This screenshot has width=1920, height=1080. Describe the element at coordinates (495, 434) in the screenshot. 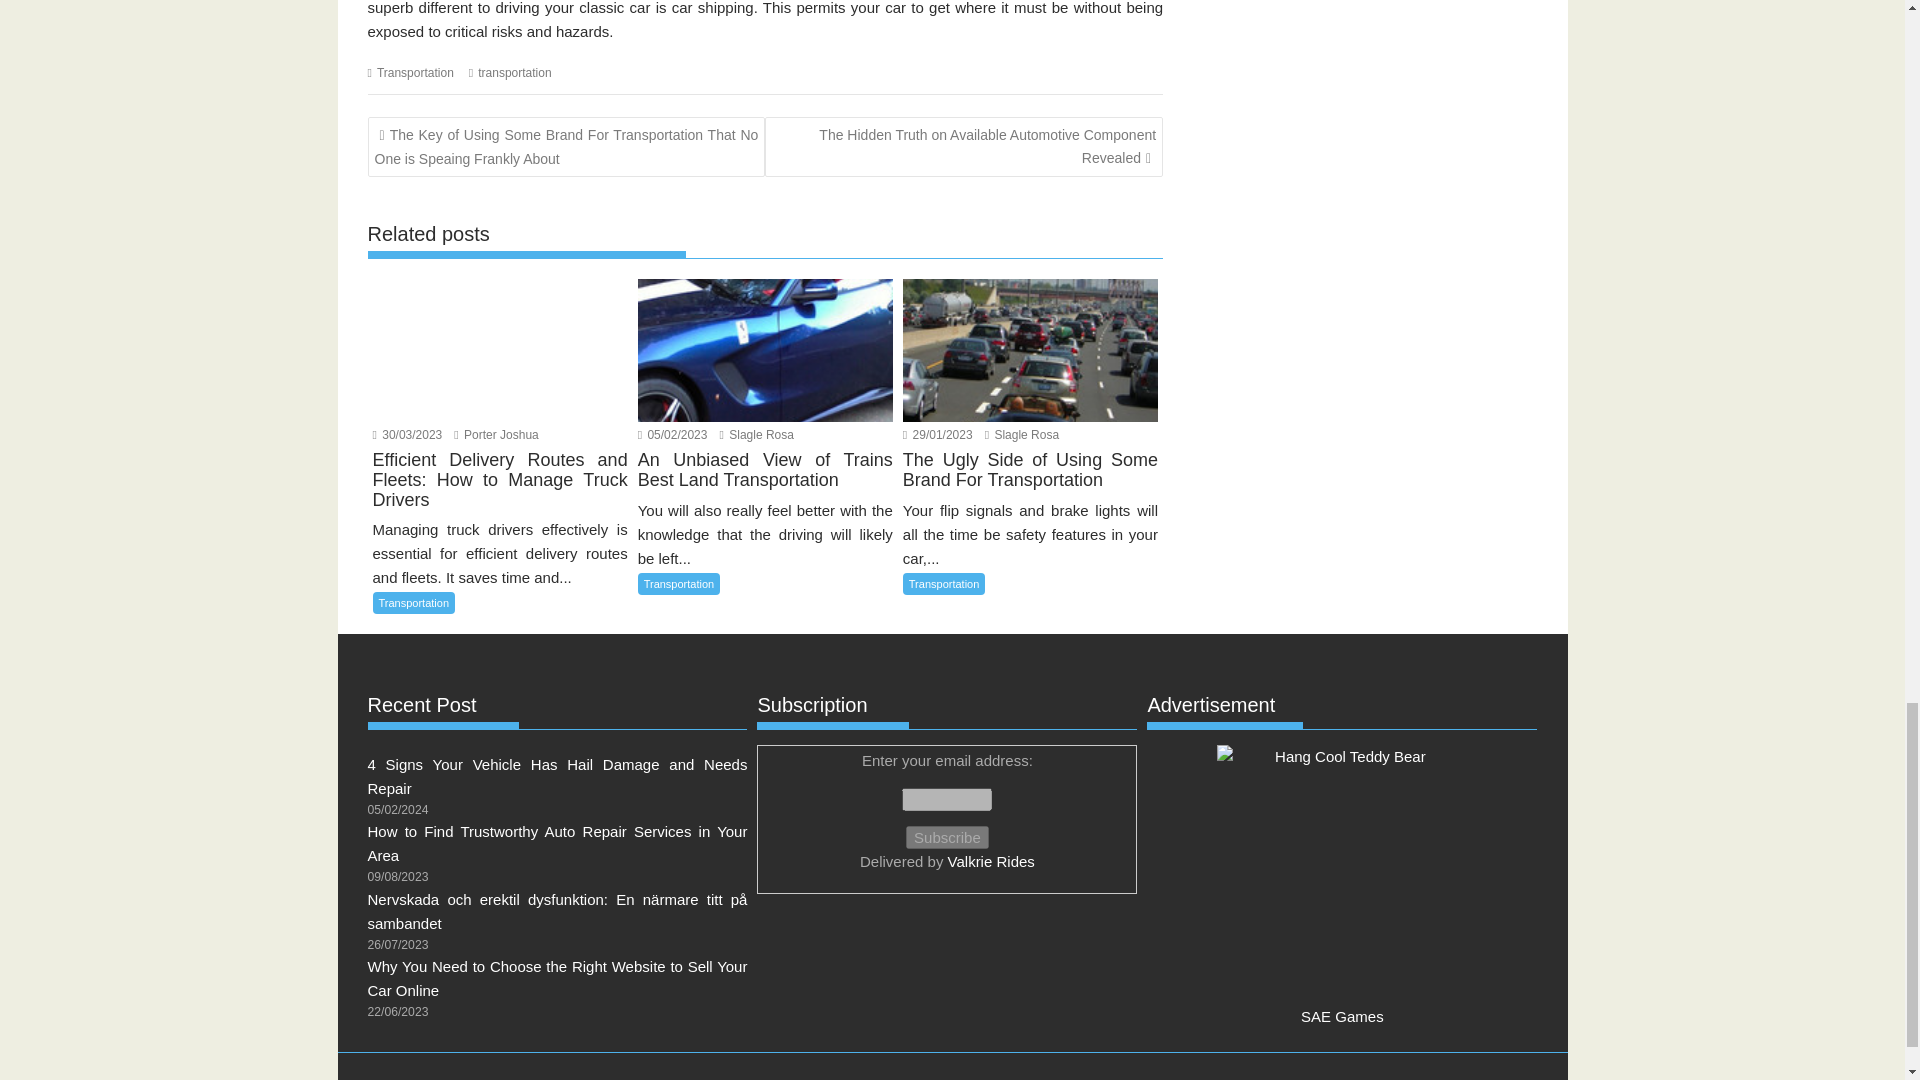

I see `Porter Joshua` at that location.